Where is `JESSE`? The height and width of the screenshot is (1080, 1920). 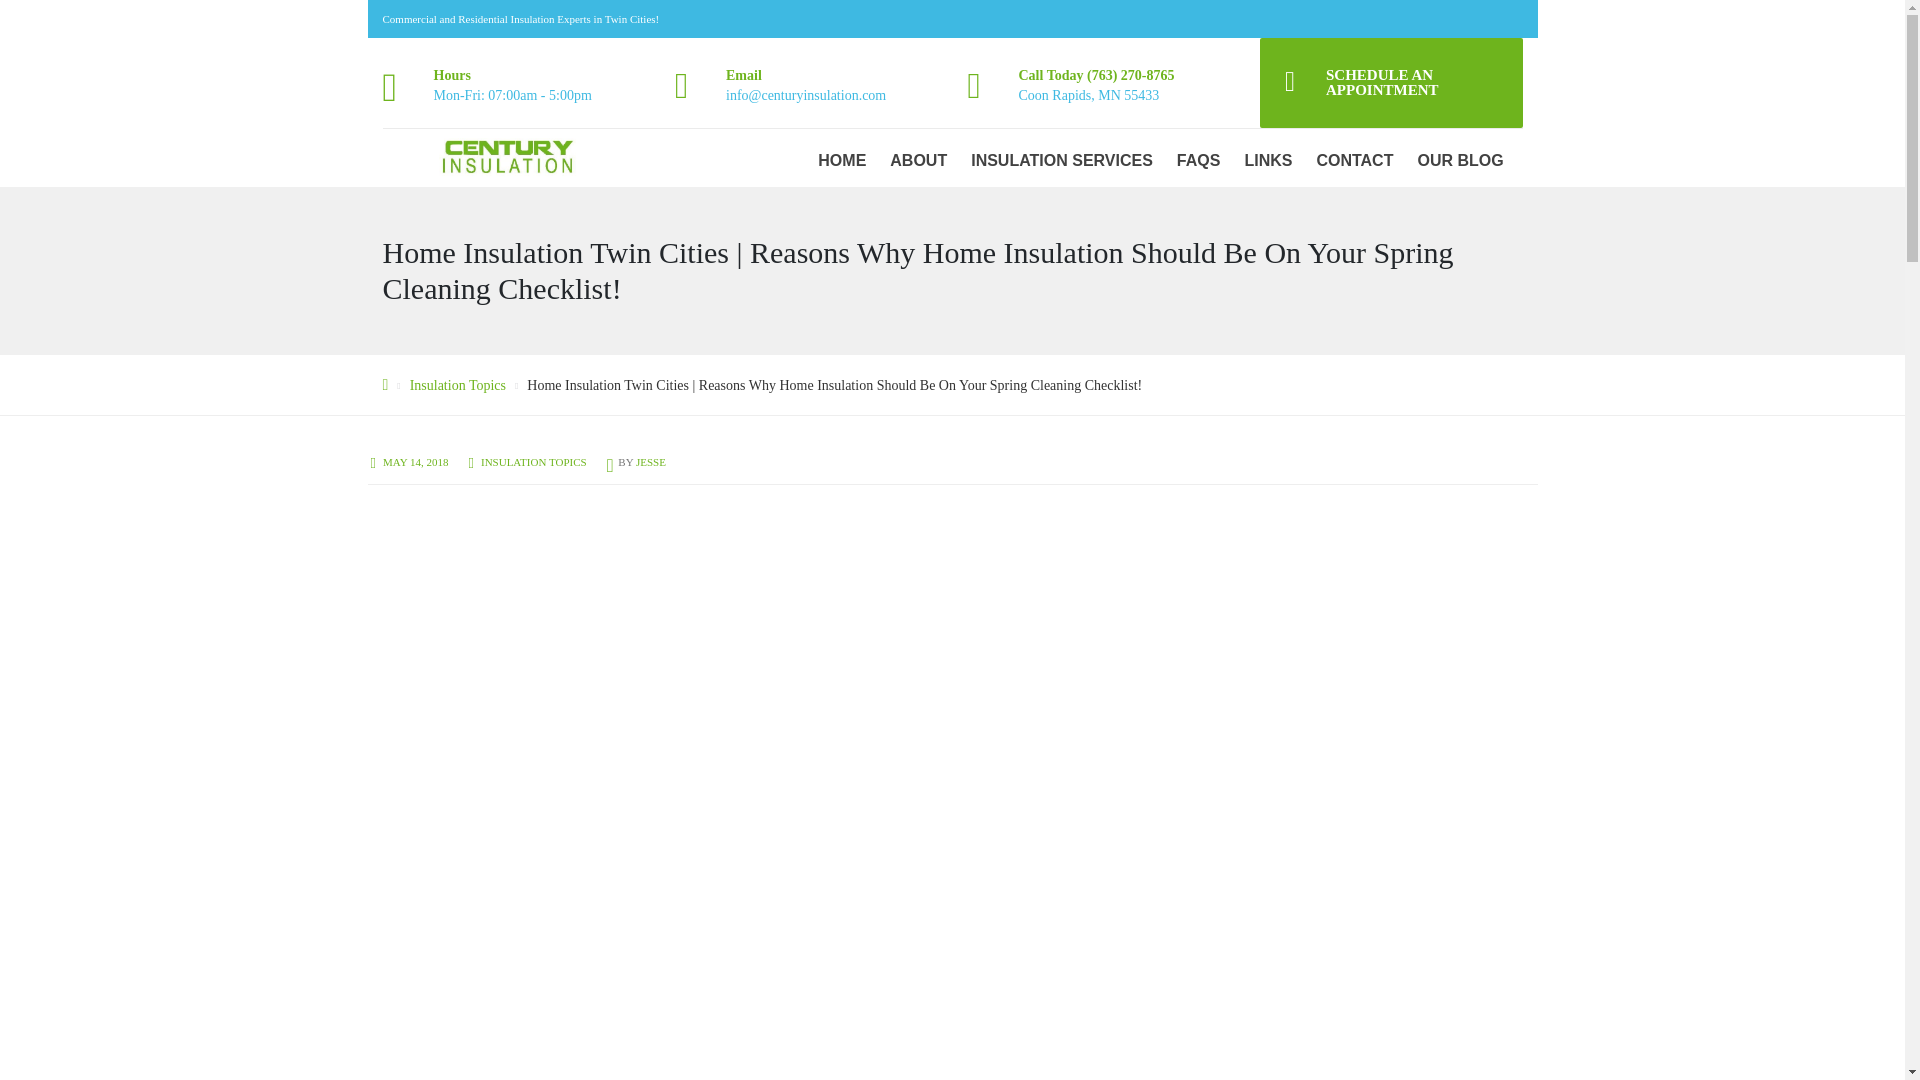 JESSE is located at coordinates (650, 461).